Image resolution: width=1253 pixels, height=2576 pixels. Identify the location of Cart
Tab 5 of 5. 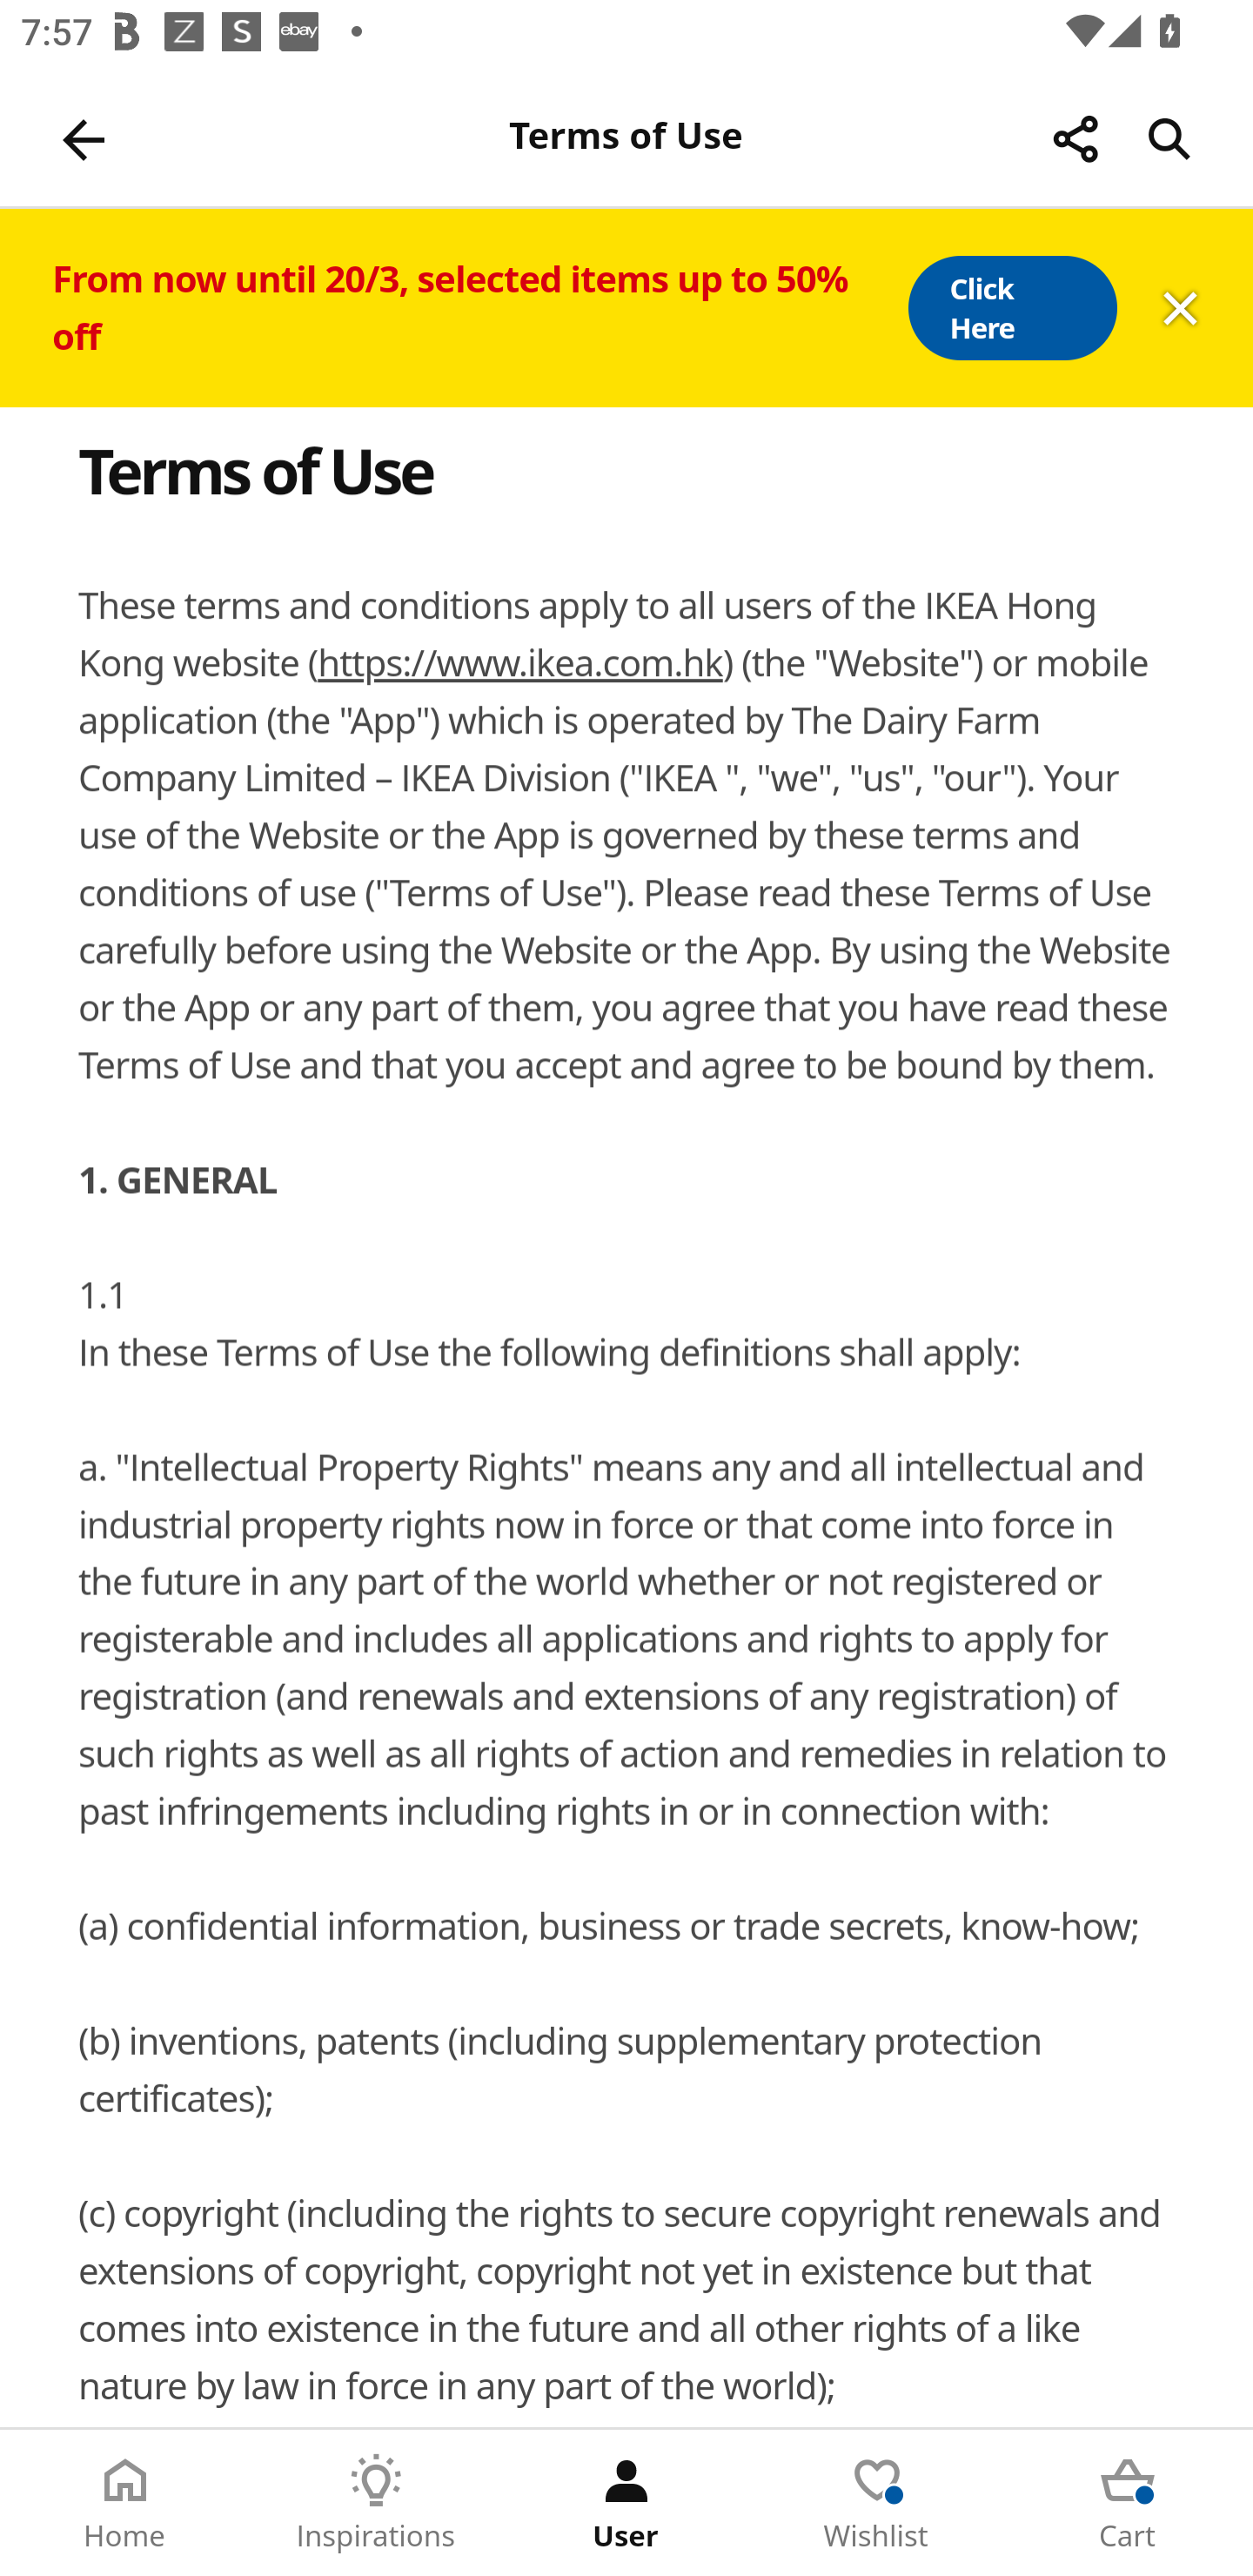
(1128, 2503).